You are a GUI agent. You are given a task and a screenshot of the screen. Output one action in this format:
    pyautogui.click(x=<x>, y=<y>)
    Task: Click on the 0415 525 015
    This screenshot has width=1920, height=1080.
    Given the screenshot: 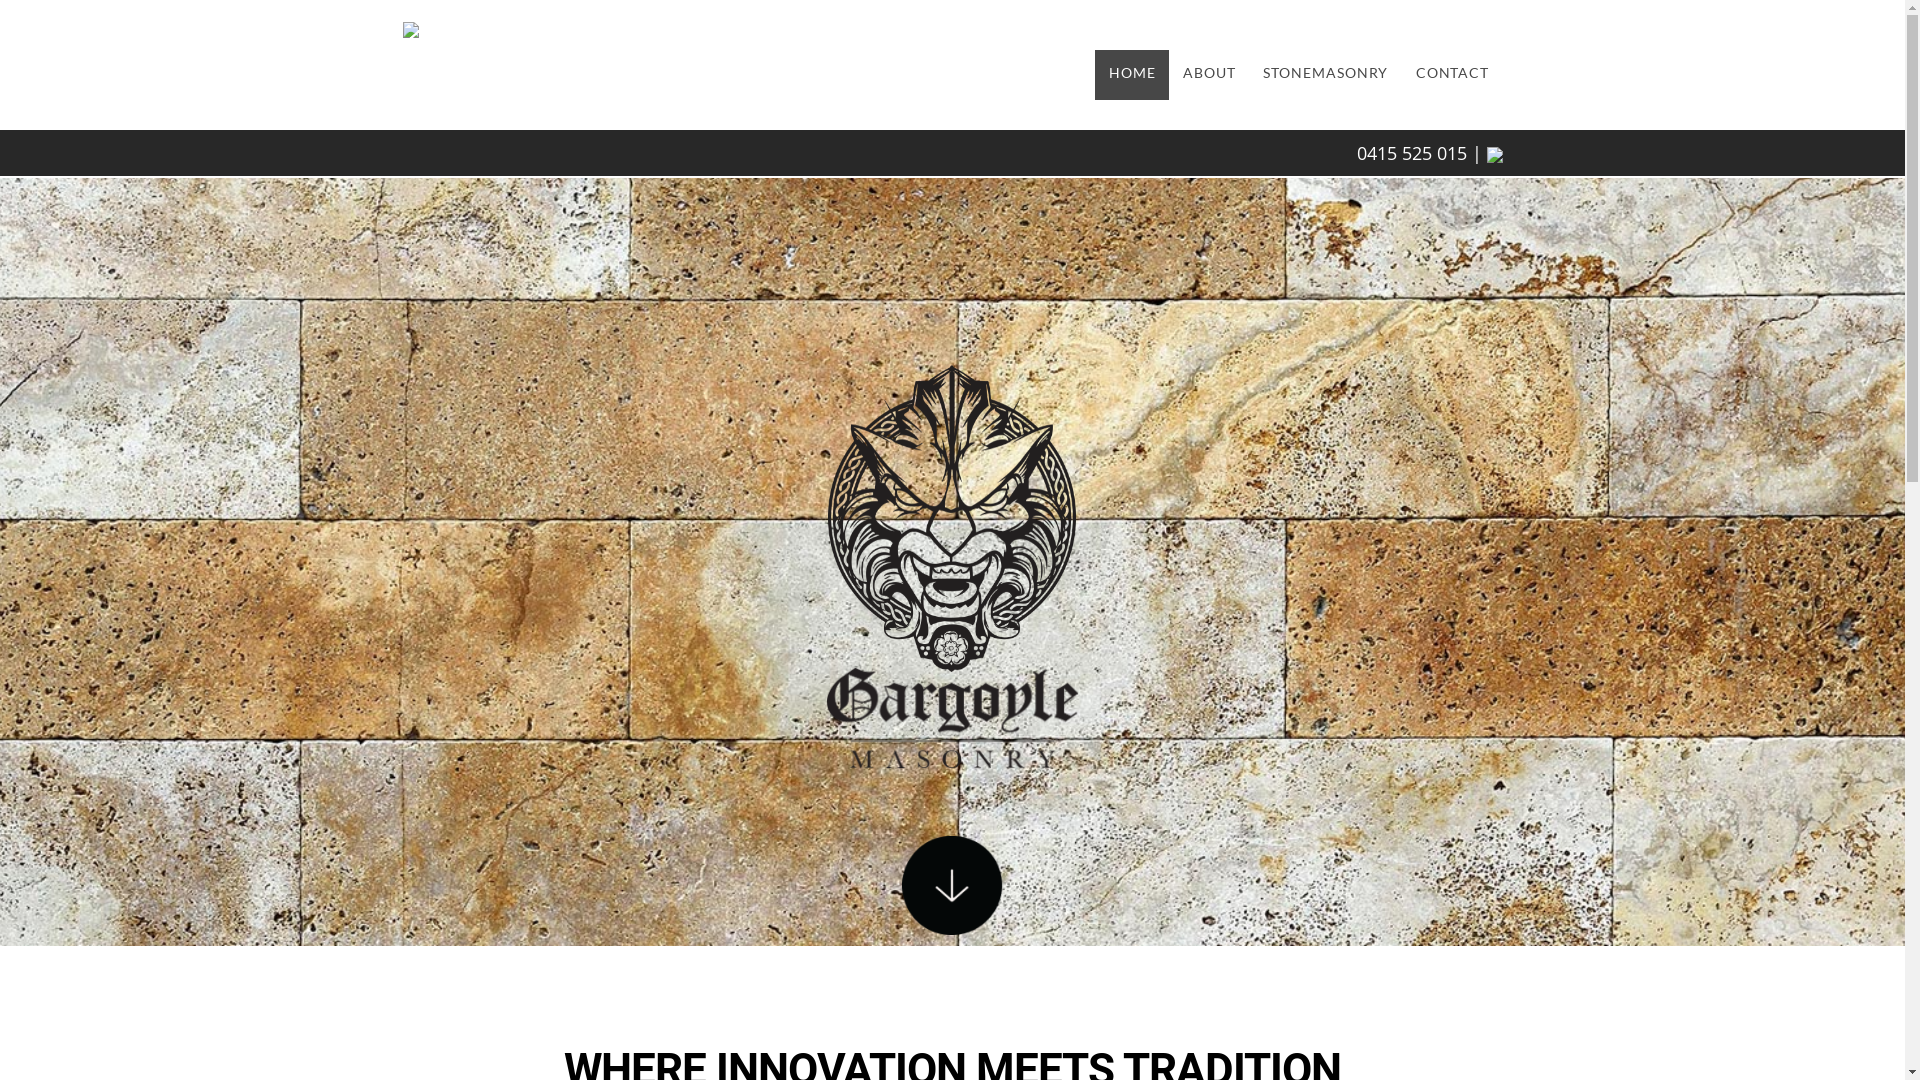 What is the action you would take?
    pyautogui.click(x=1411, y=153)
    